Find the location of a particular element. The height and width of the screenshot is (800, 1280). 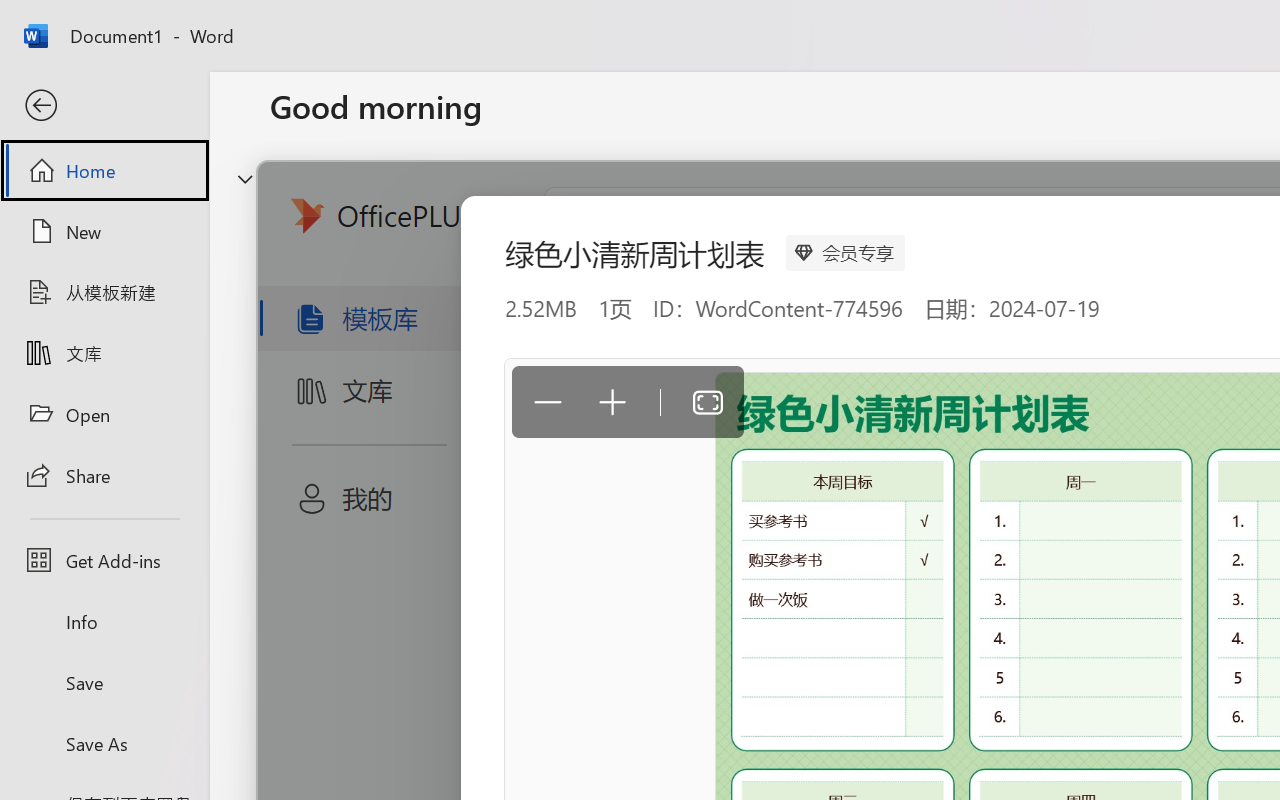

Blank document is located at coordinates (405, 332).